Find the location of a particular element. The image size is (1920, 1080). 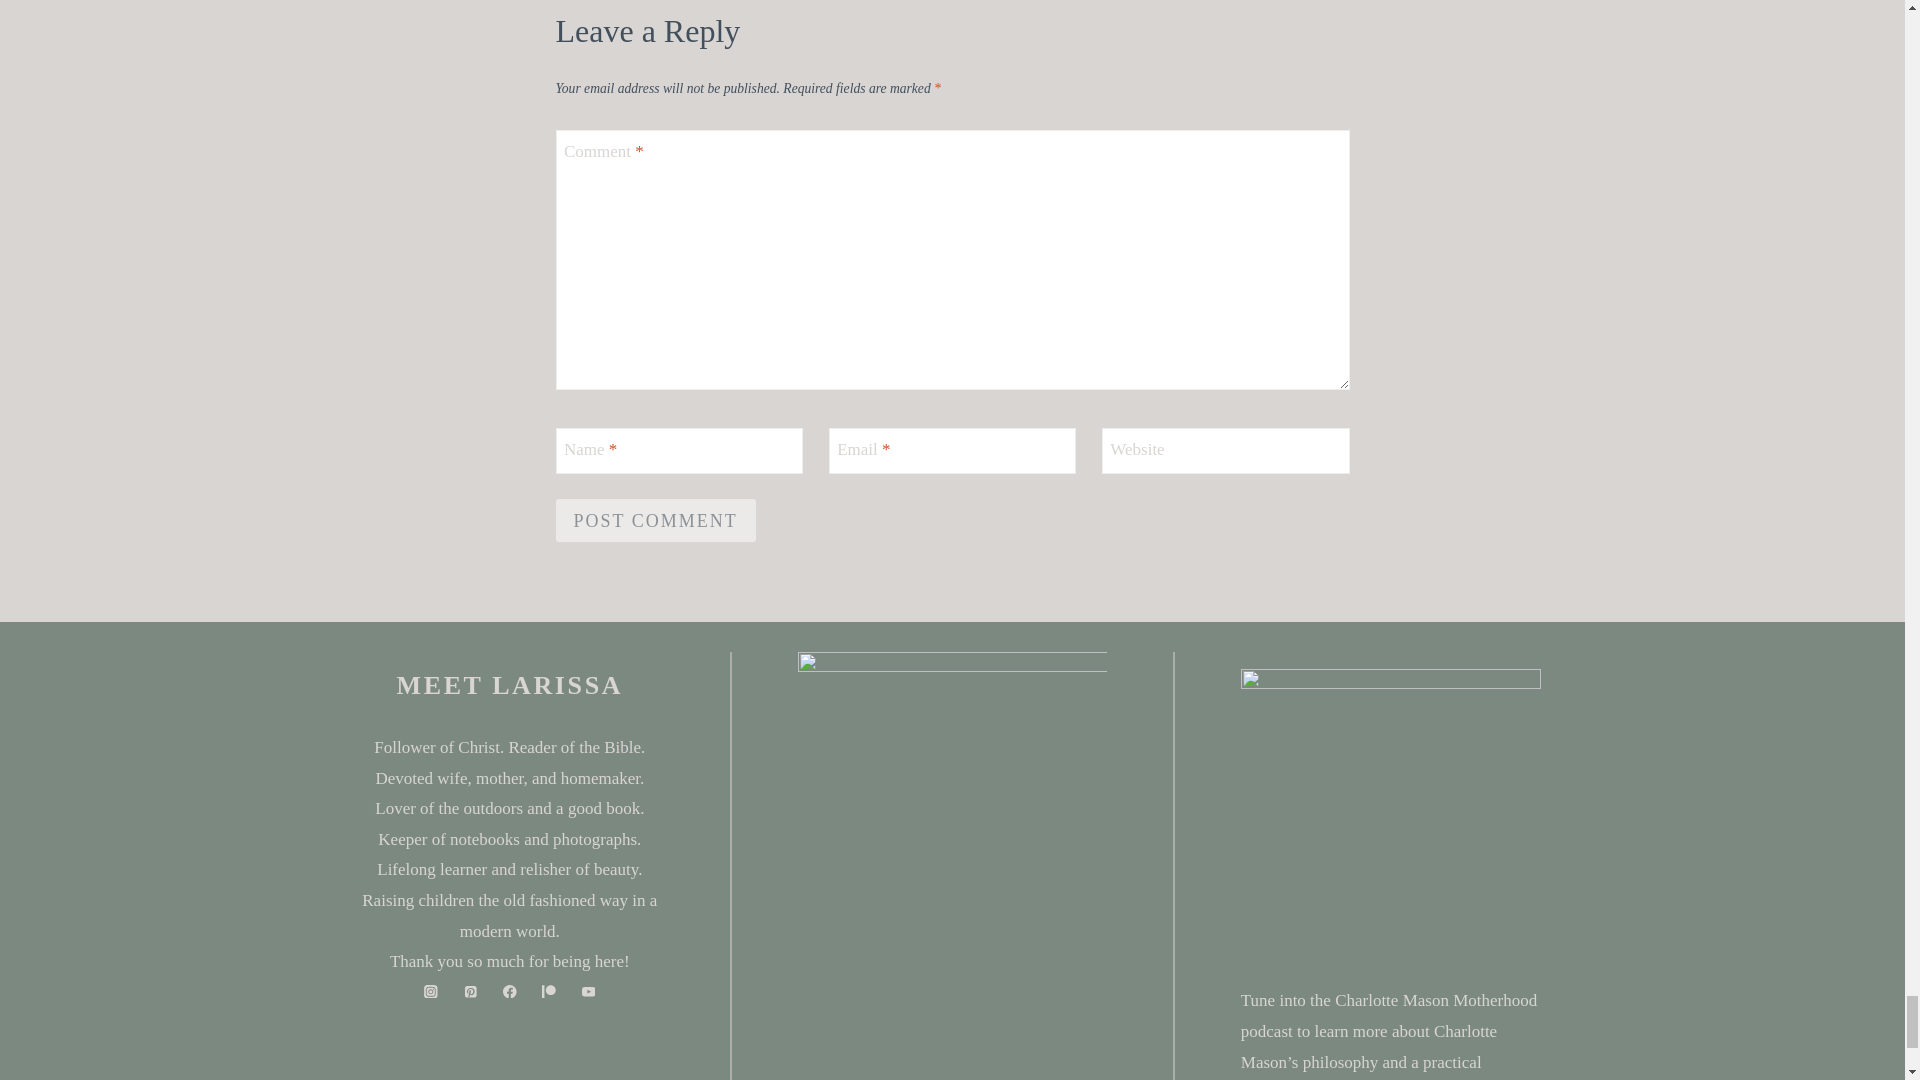

Post Comment is located at coordinates (656, 520).